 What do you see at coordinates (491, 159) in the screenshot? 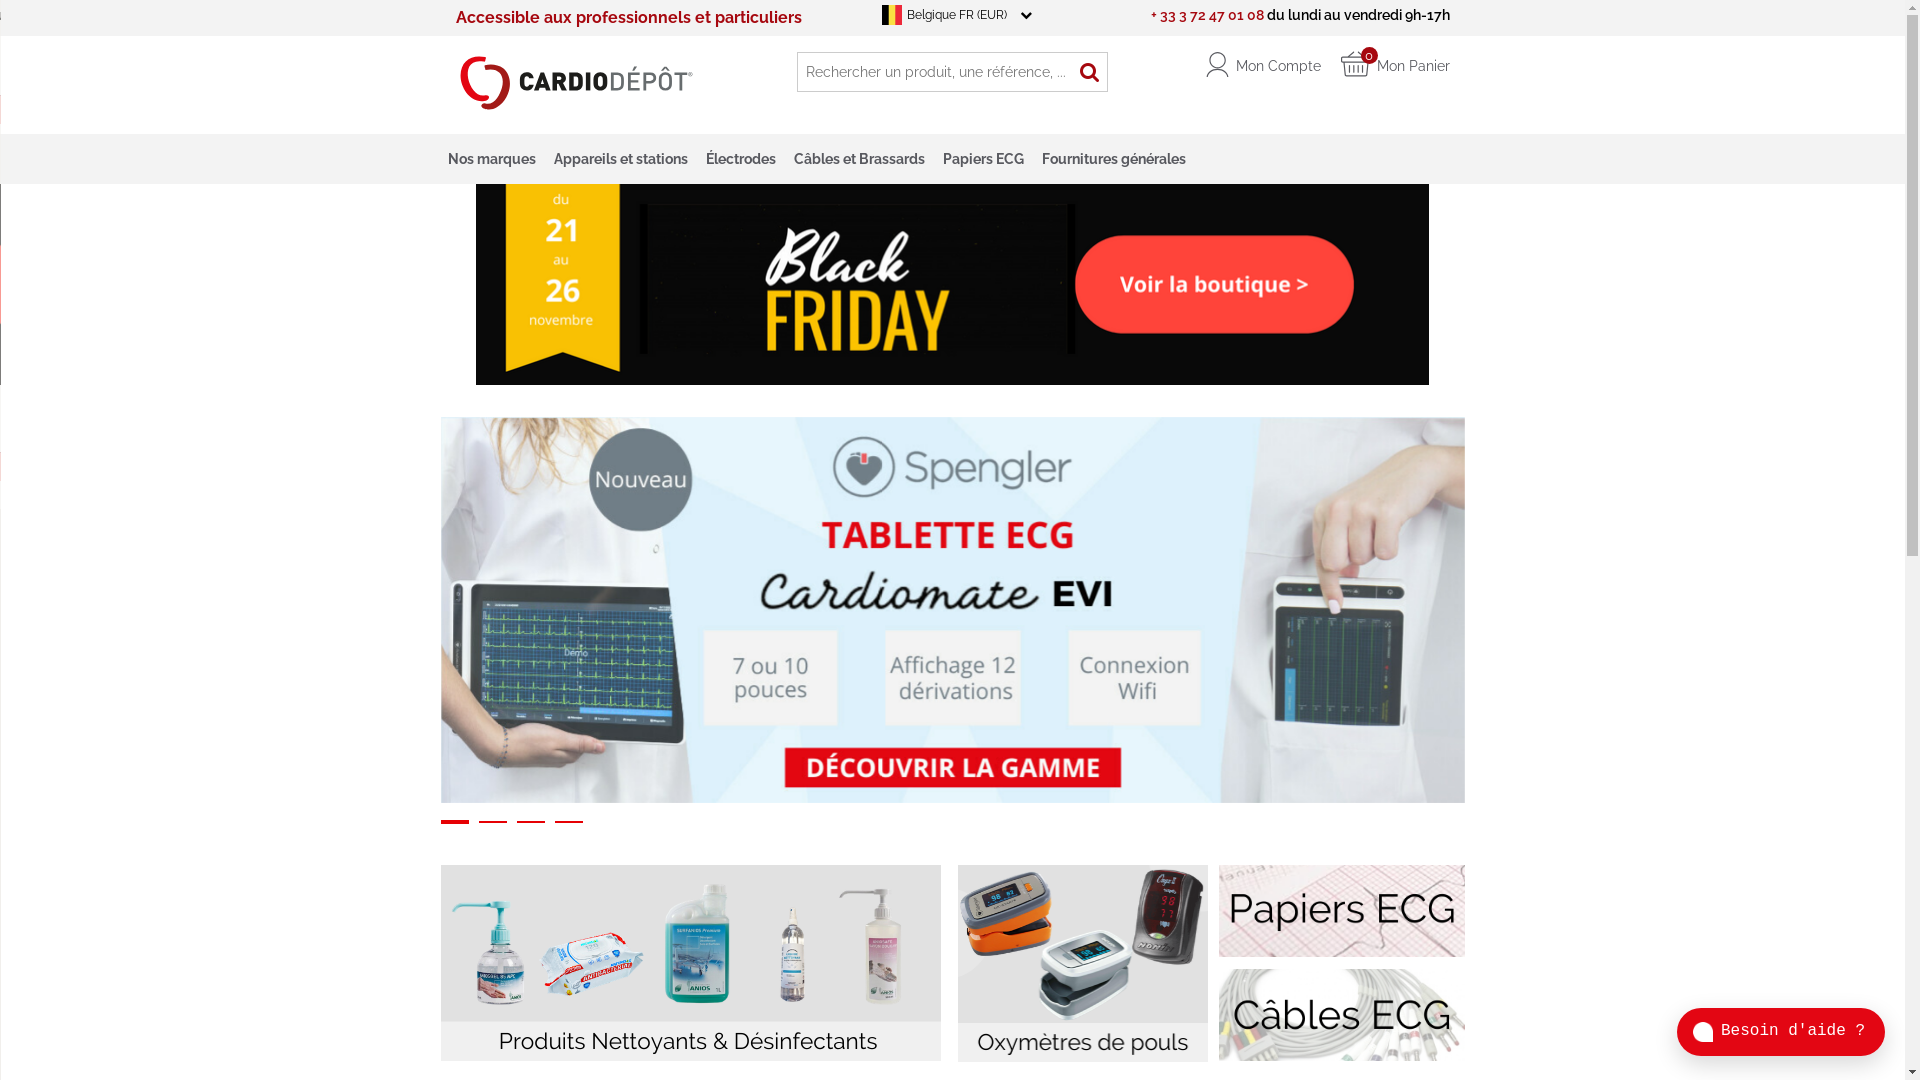
I see `Nos marques` at bounding box center [491, 159].